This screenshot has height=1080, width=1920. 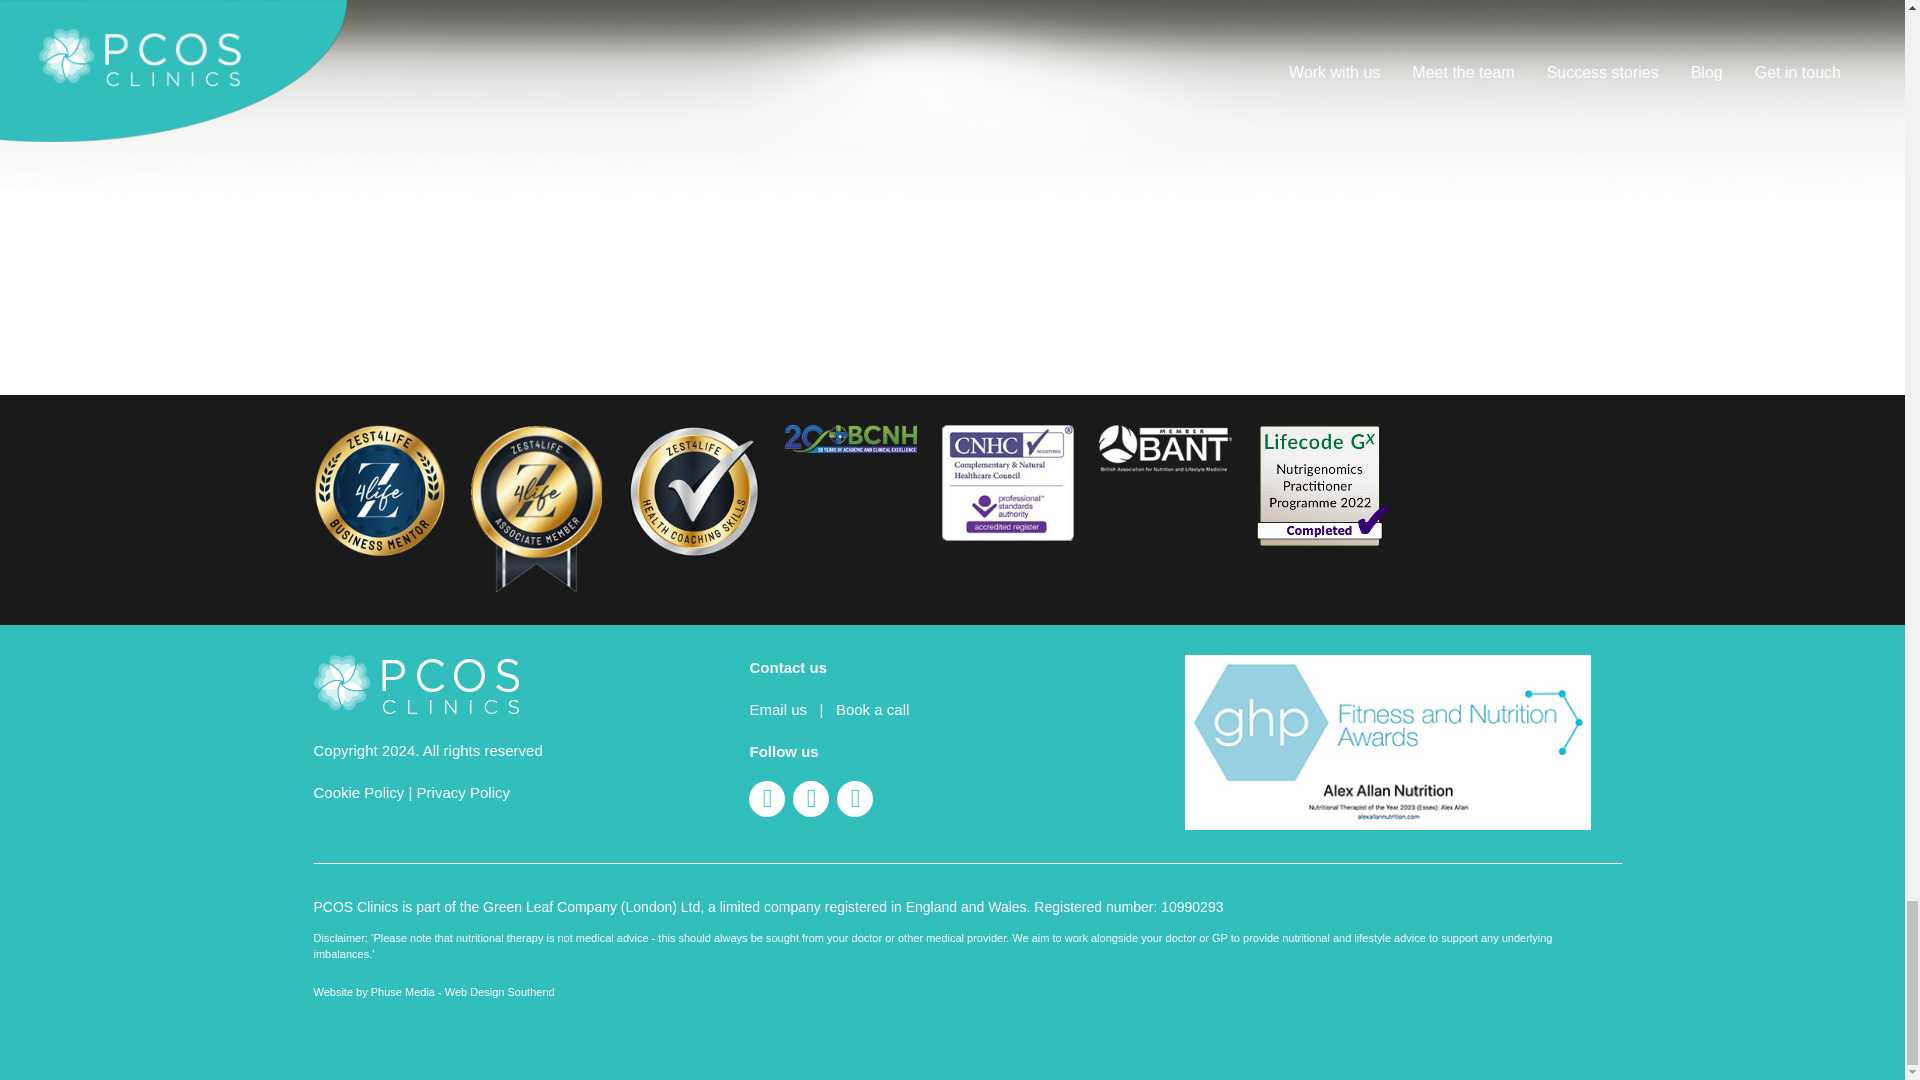 I want to click on Cookie Policy, so click(x=360, y=792).